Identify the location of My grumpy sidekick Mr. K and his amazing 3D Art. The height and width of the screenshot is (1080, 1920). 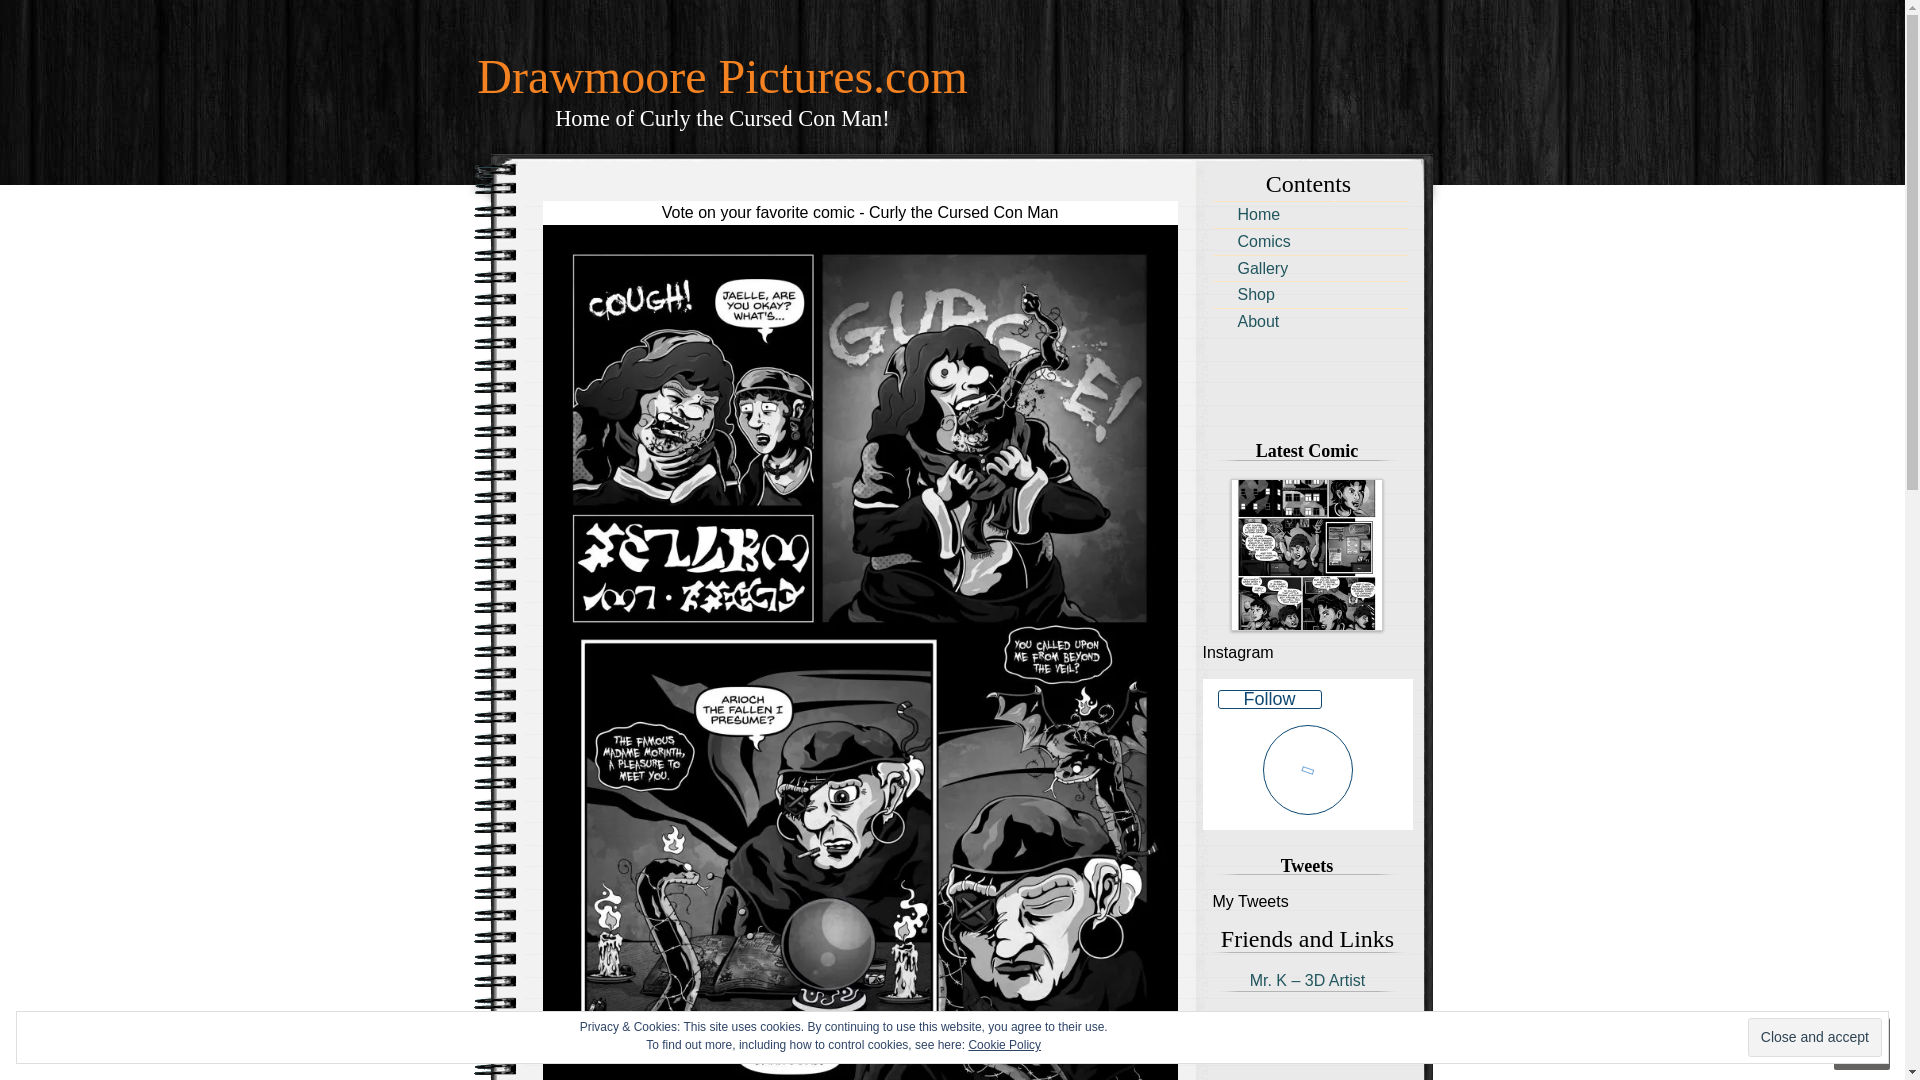
(1306, 980).